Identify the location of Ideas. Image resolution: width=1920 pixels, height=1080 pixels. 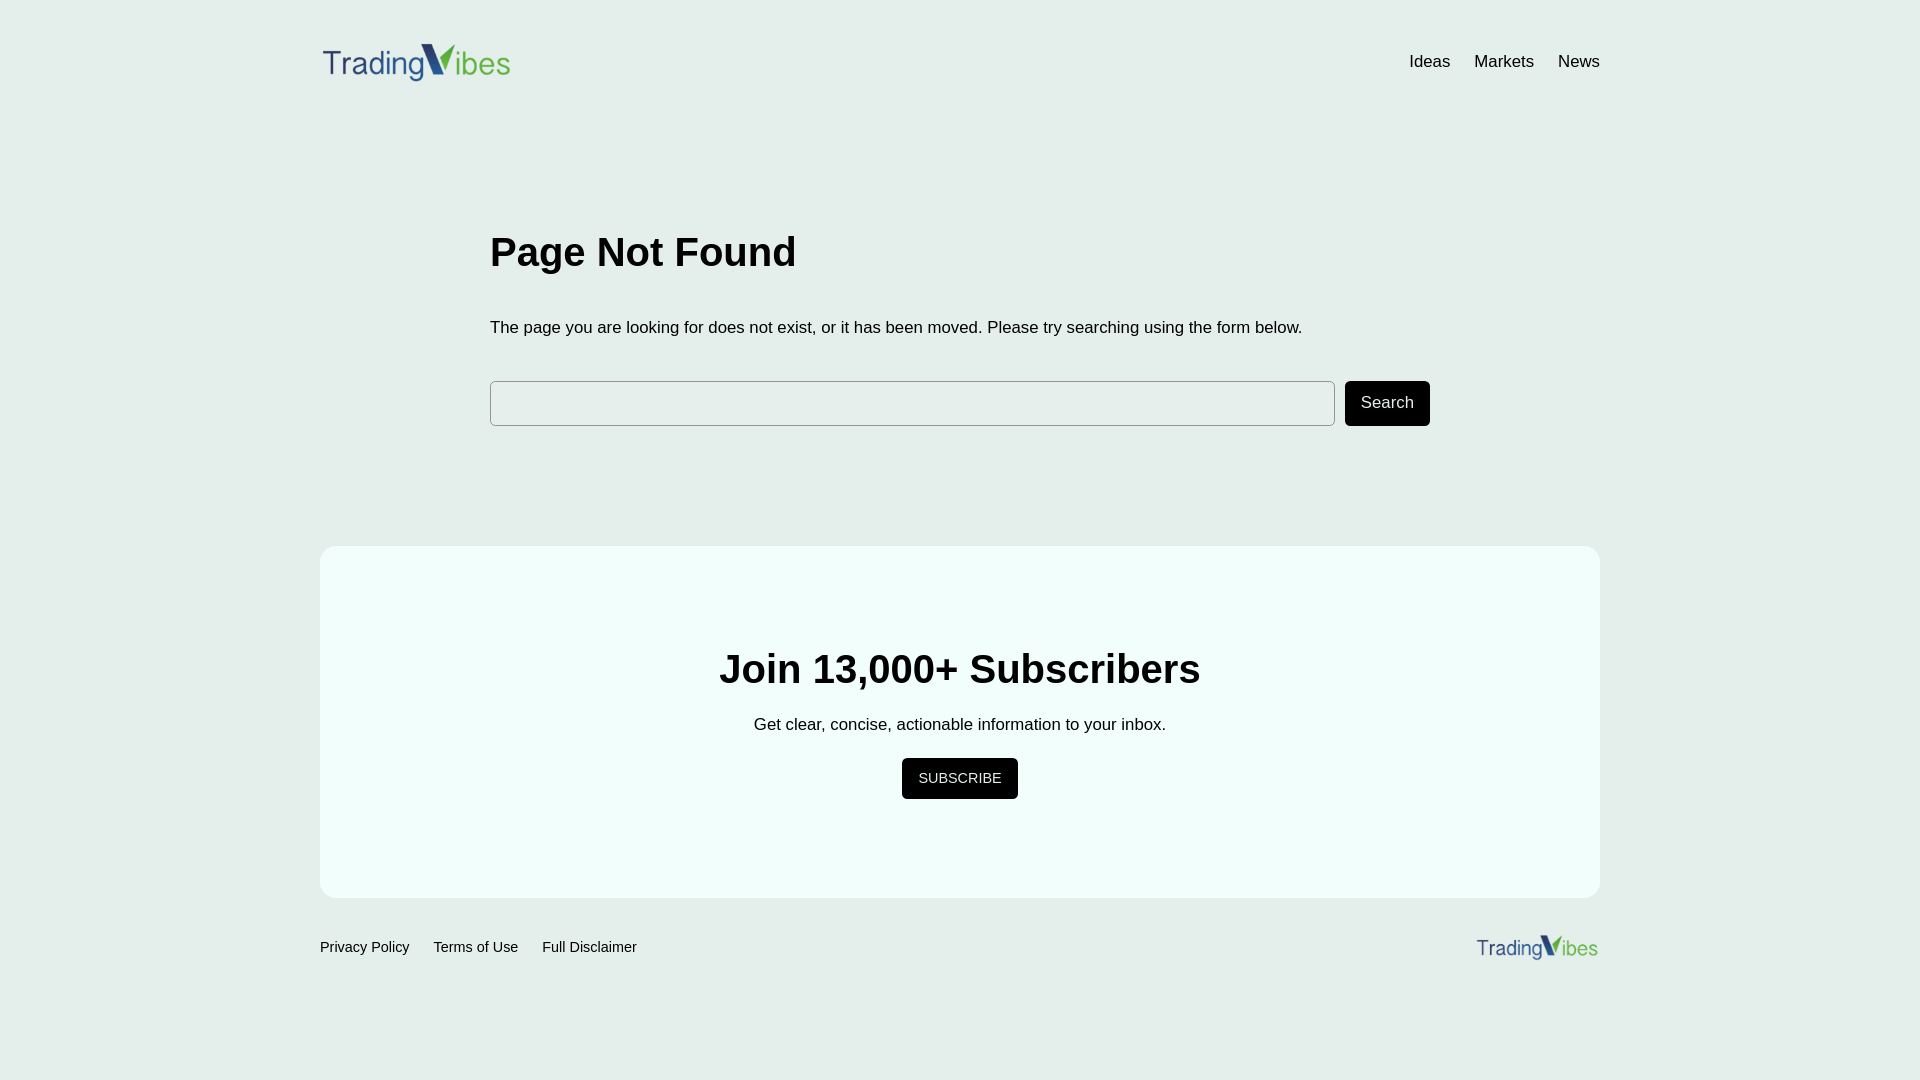
(1429, 61).